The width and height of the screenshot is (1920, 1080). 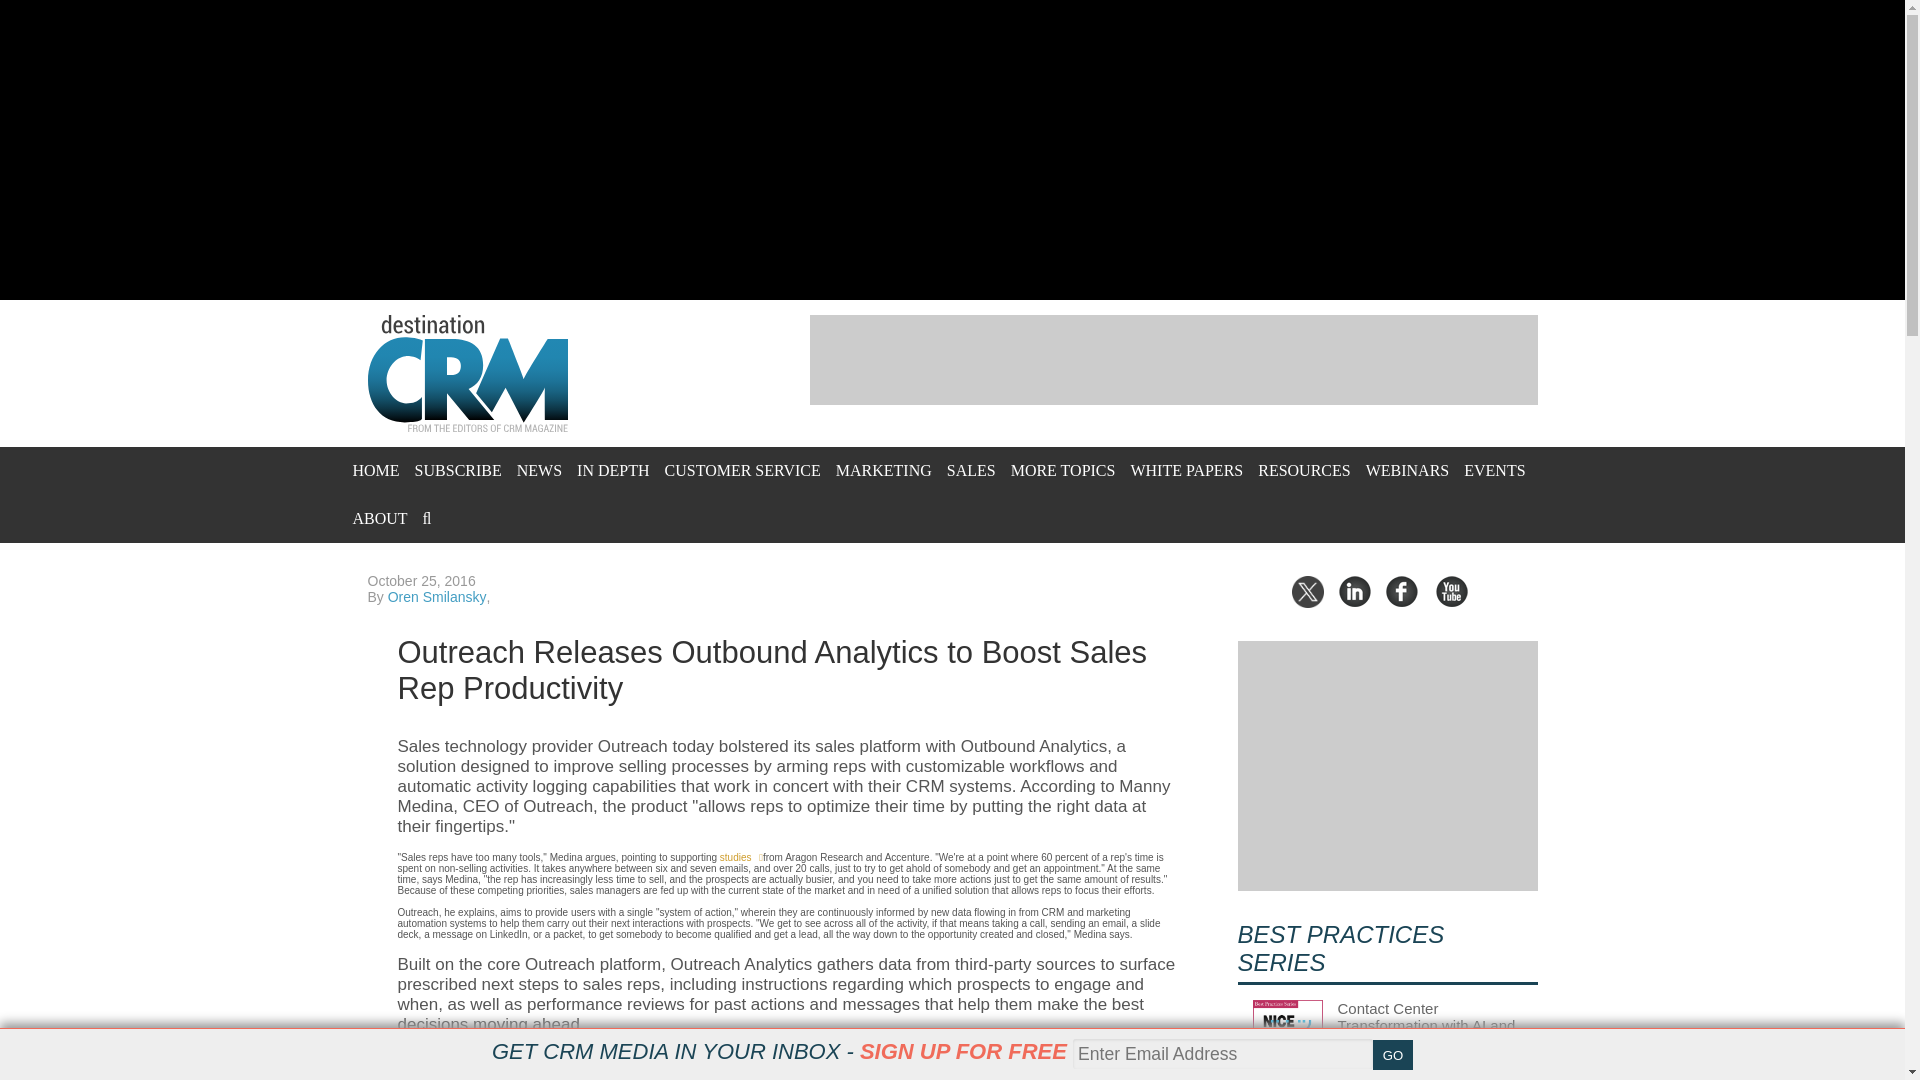 What do you see at coordinates (1186, 470) in the screenshot?
I see `WHITE PAPERS` at bounding box center [1186, 470].